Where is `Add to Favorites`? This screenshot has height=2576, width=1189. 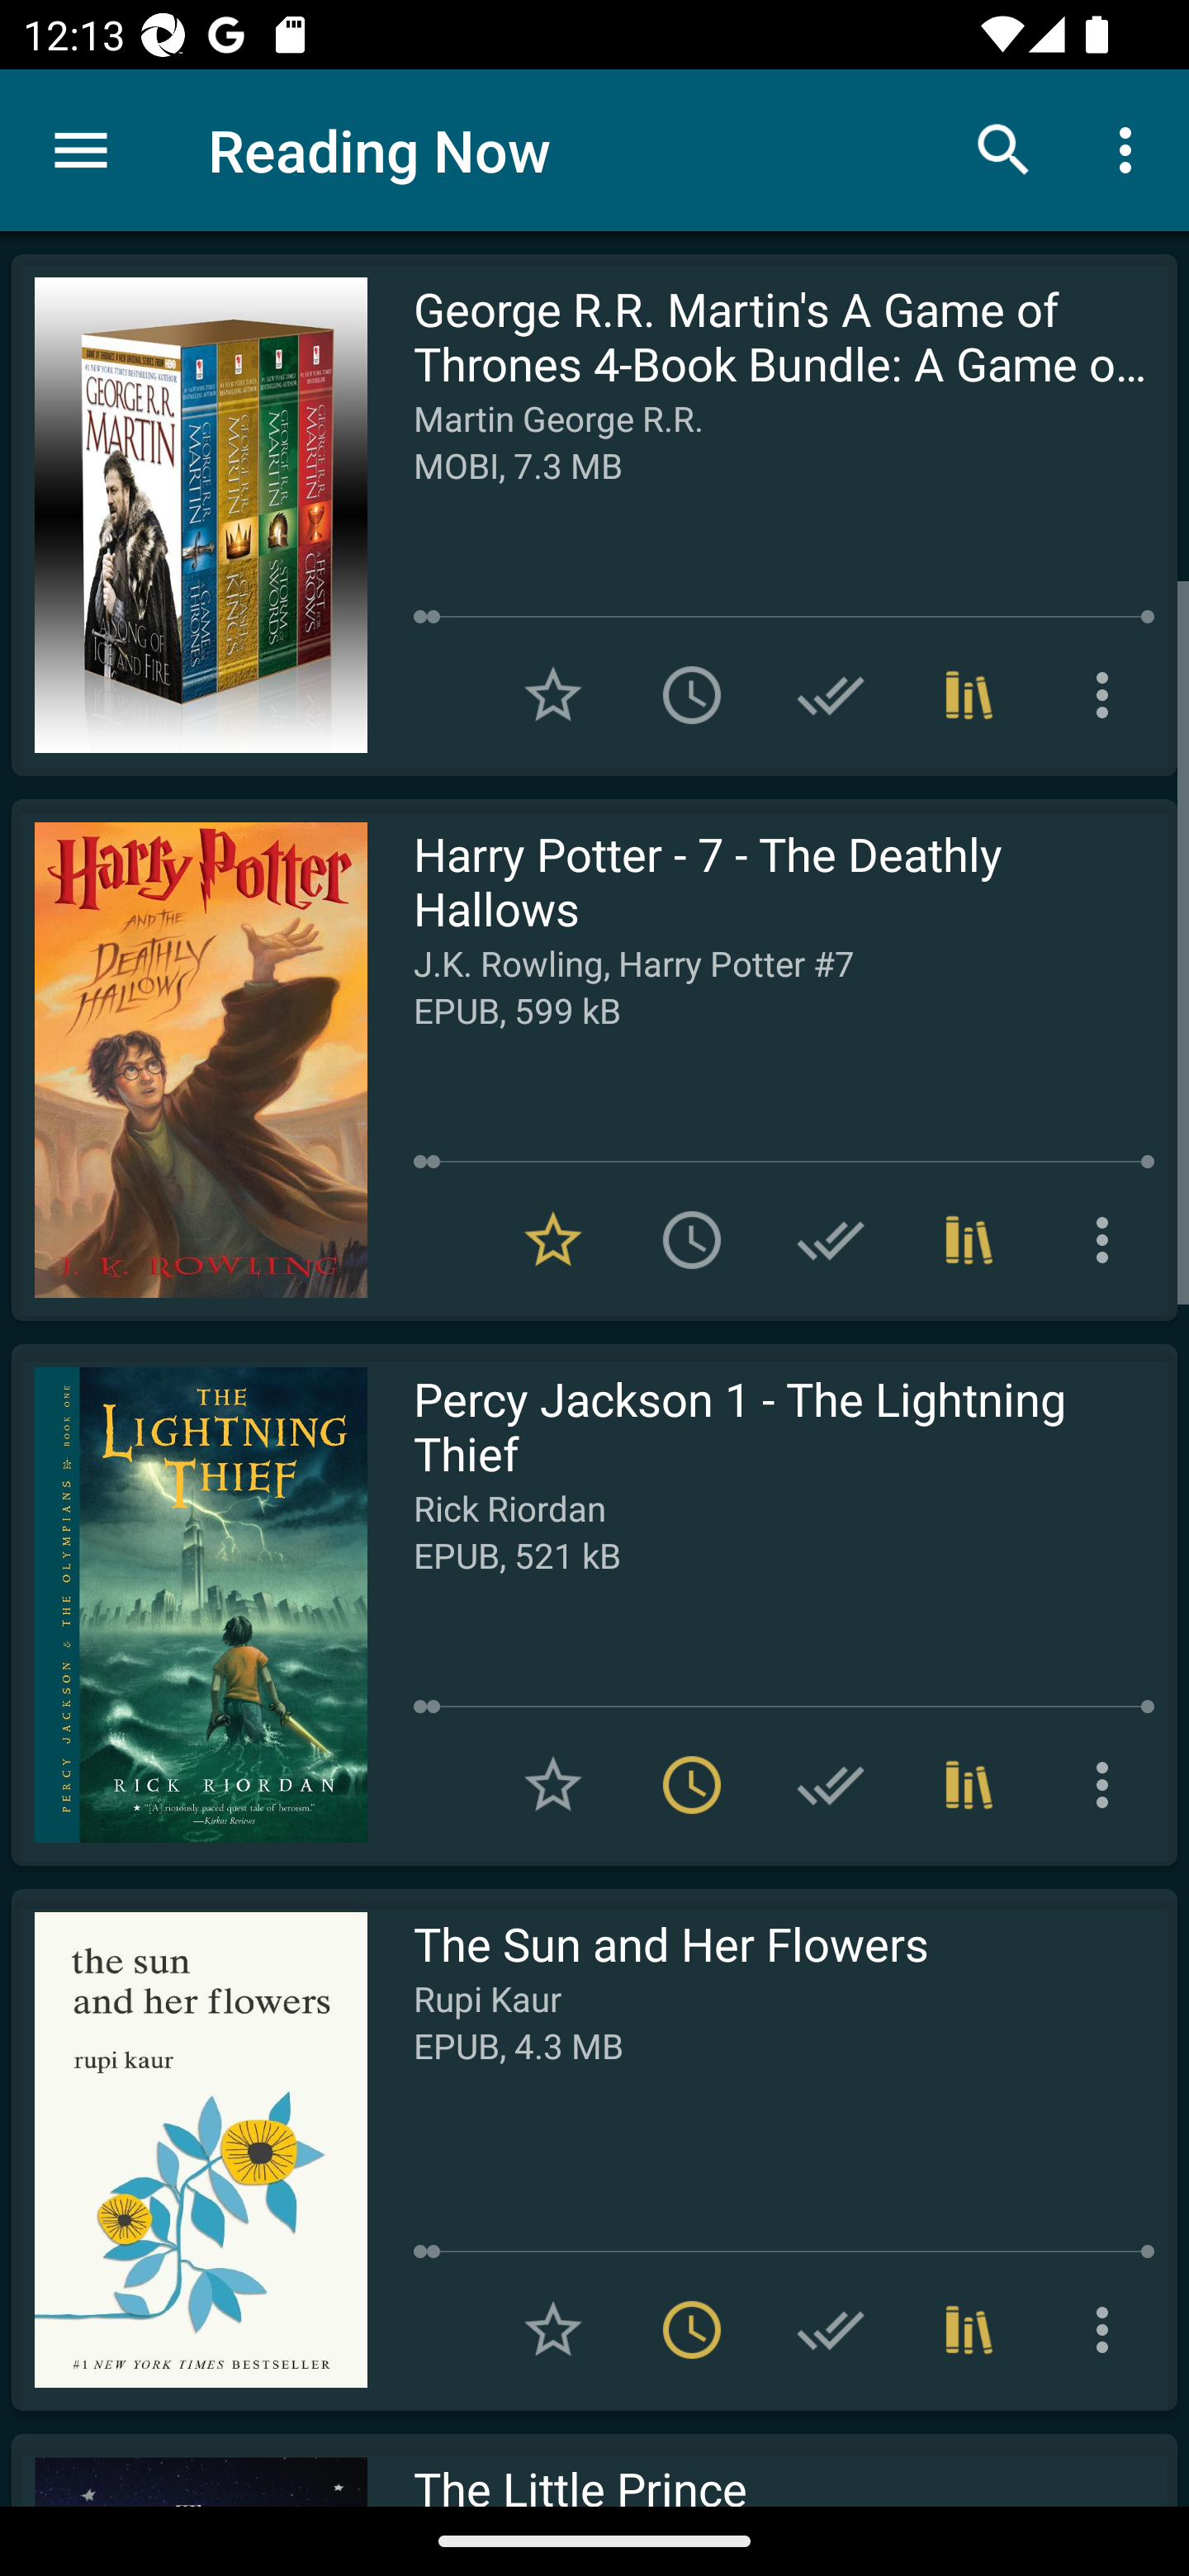 Add to Favorites is located at coordinates (553, 695).